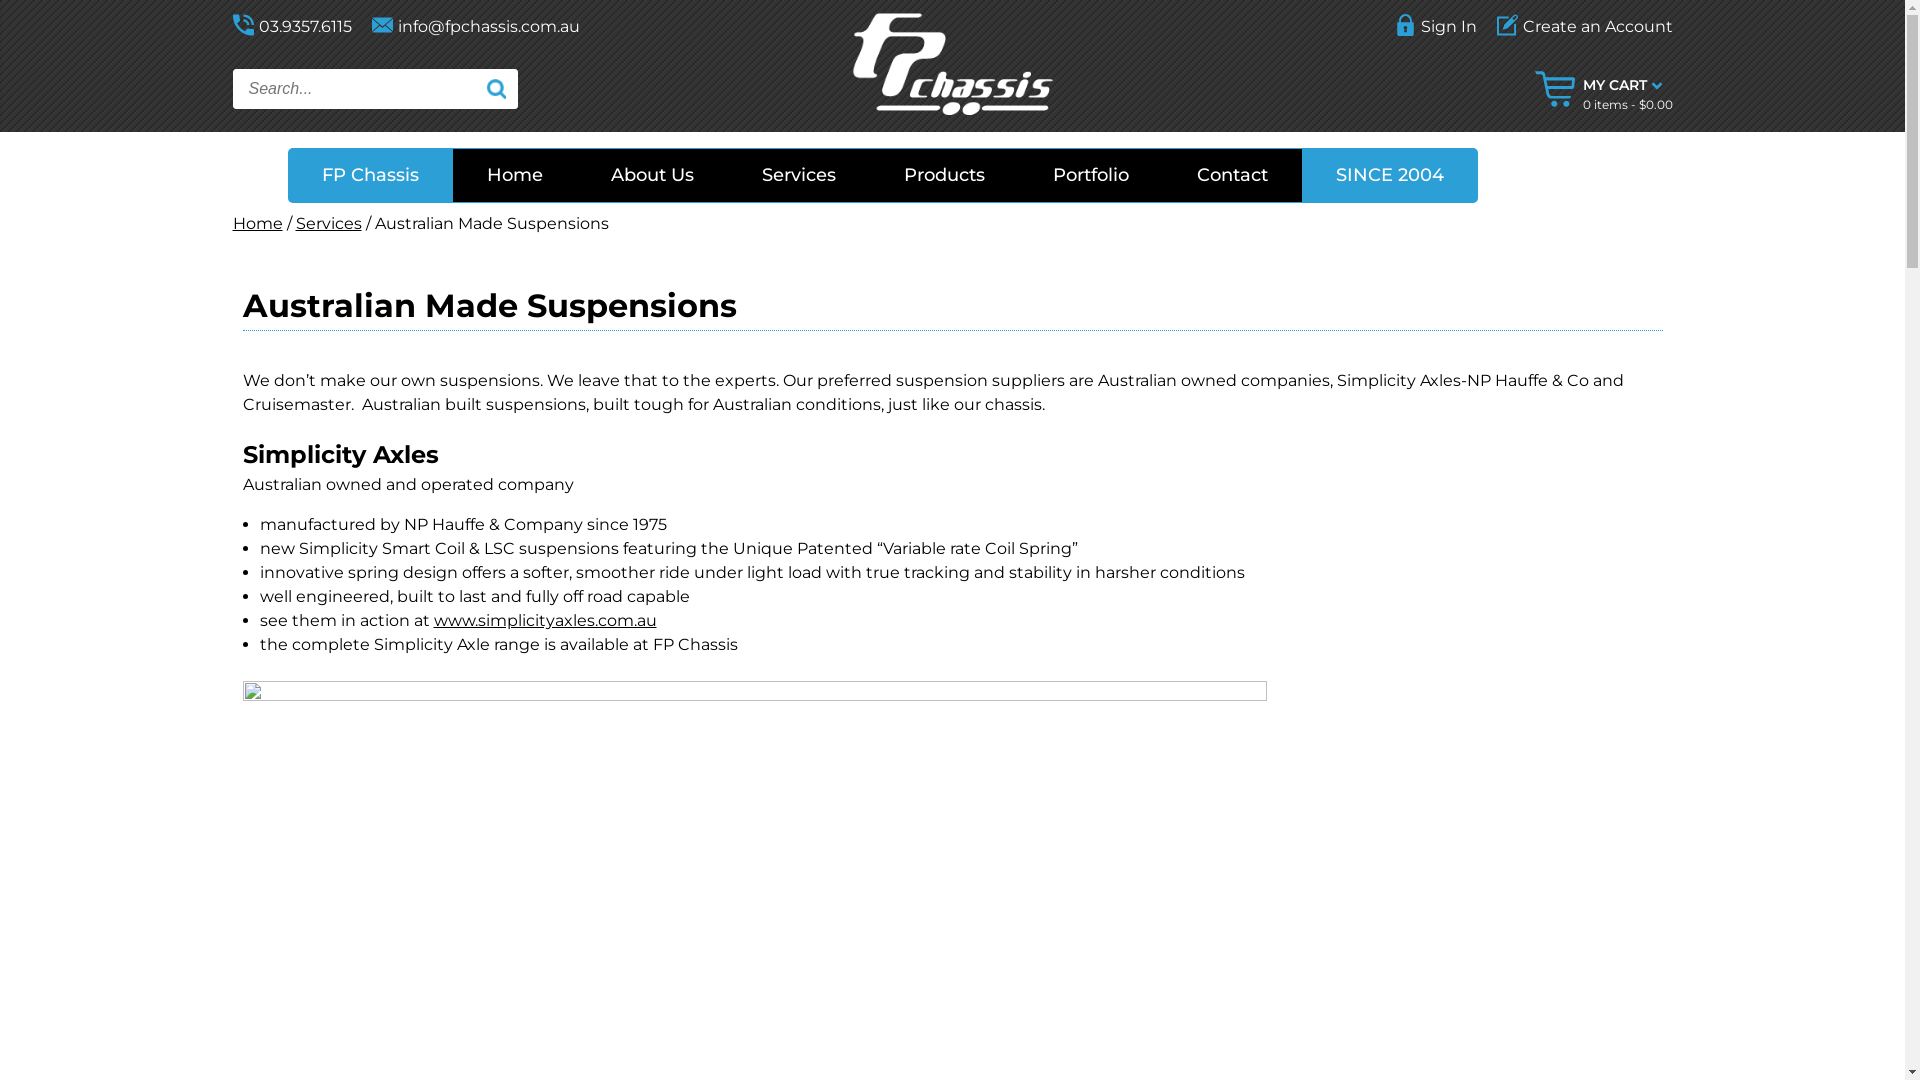 The image size is (1920, 1080). I want to click on Create an Account, so click(1579, 26).